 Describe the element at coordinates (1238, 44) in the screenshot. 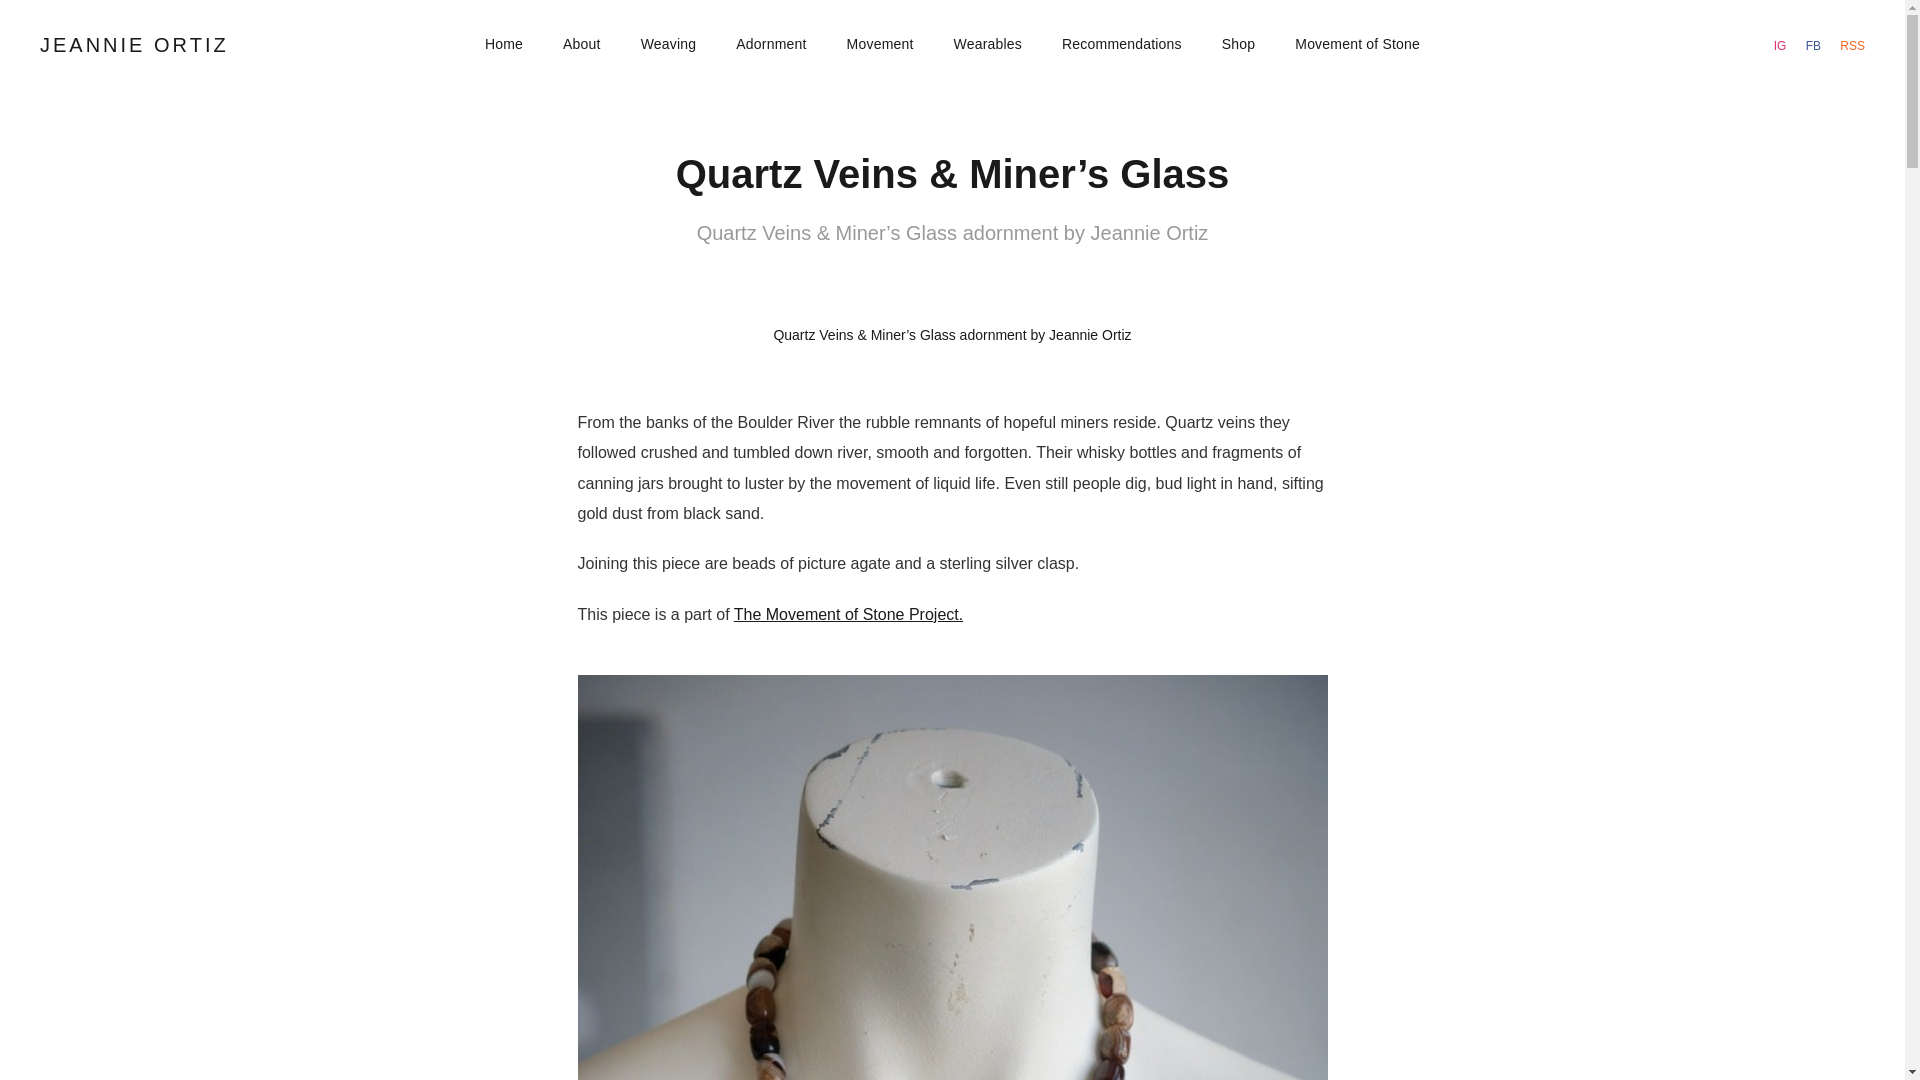

I see `Shop` at that location.